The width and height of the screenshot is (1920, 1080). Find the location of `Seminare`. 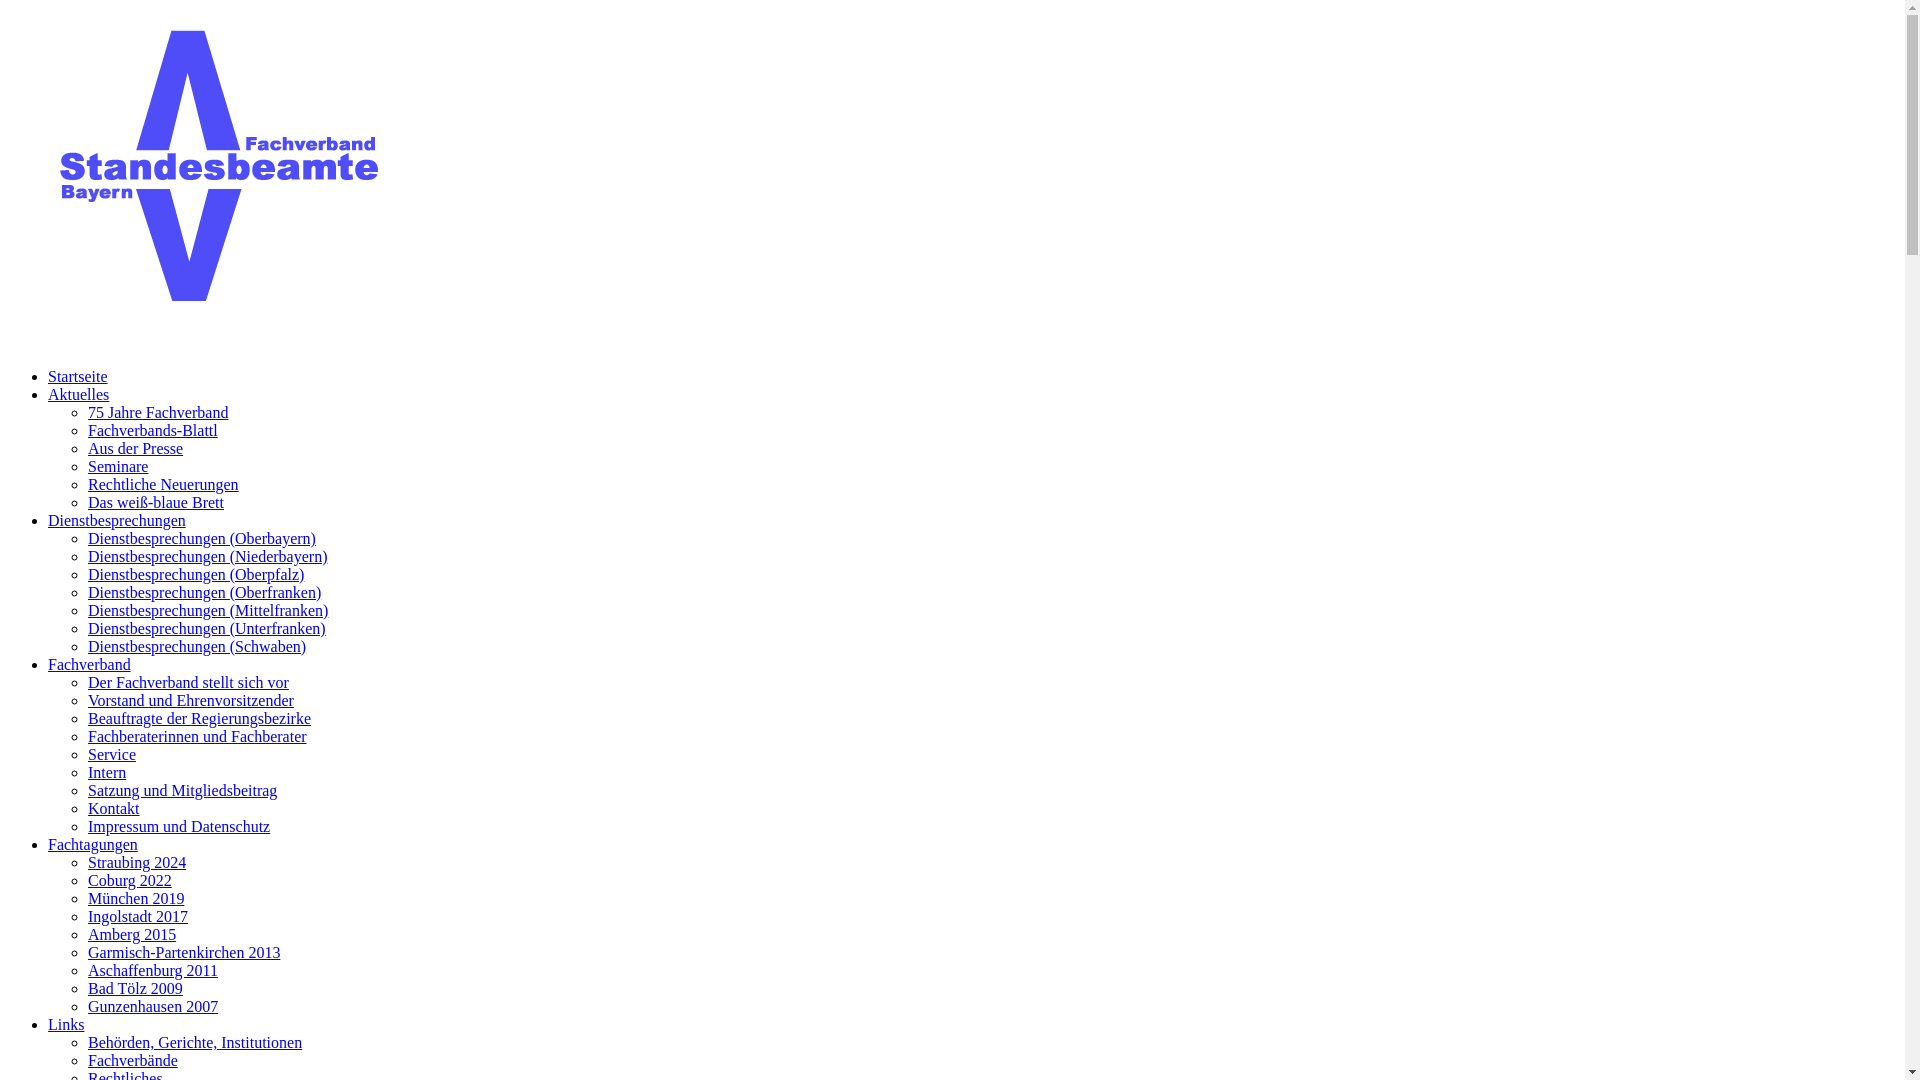

Seminare is located at coordinates (118, 466).